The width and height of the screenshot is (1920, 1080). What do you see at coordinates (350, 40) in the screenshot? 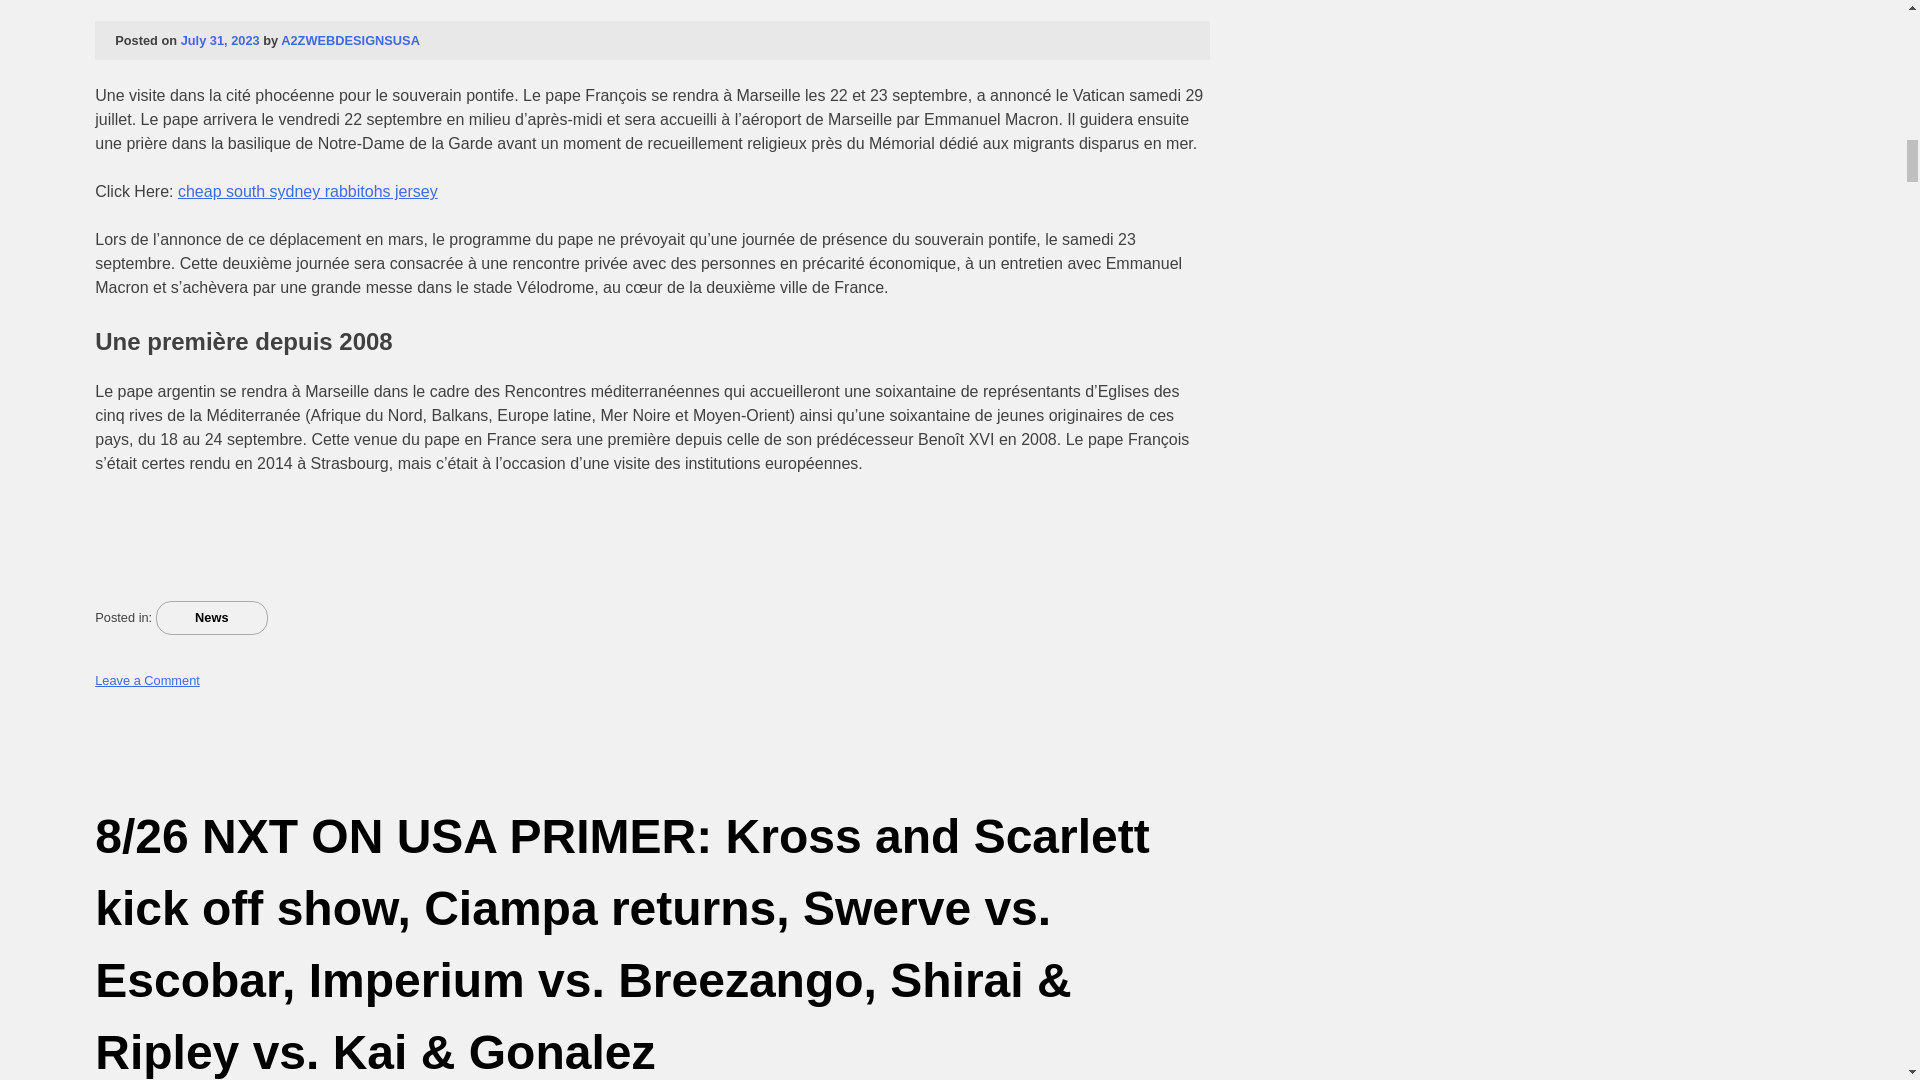
I see `A2ZWEBDESIGNSUSA` at bounding box center [350, 40].